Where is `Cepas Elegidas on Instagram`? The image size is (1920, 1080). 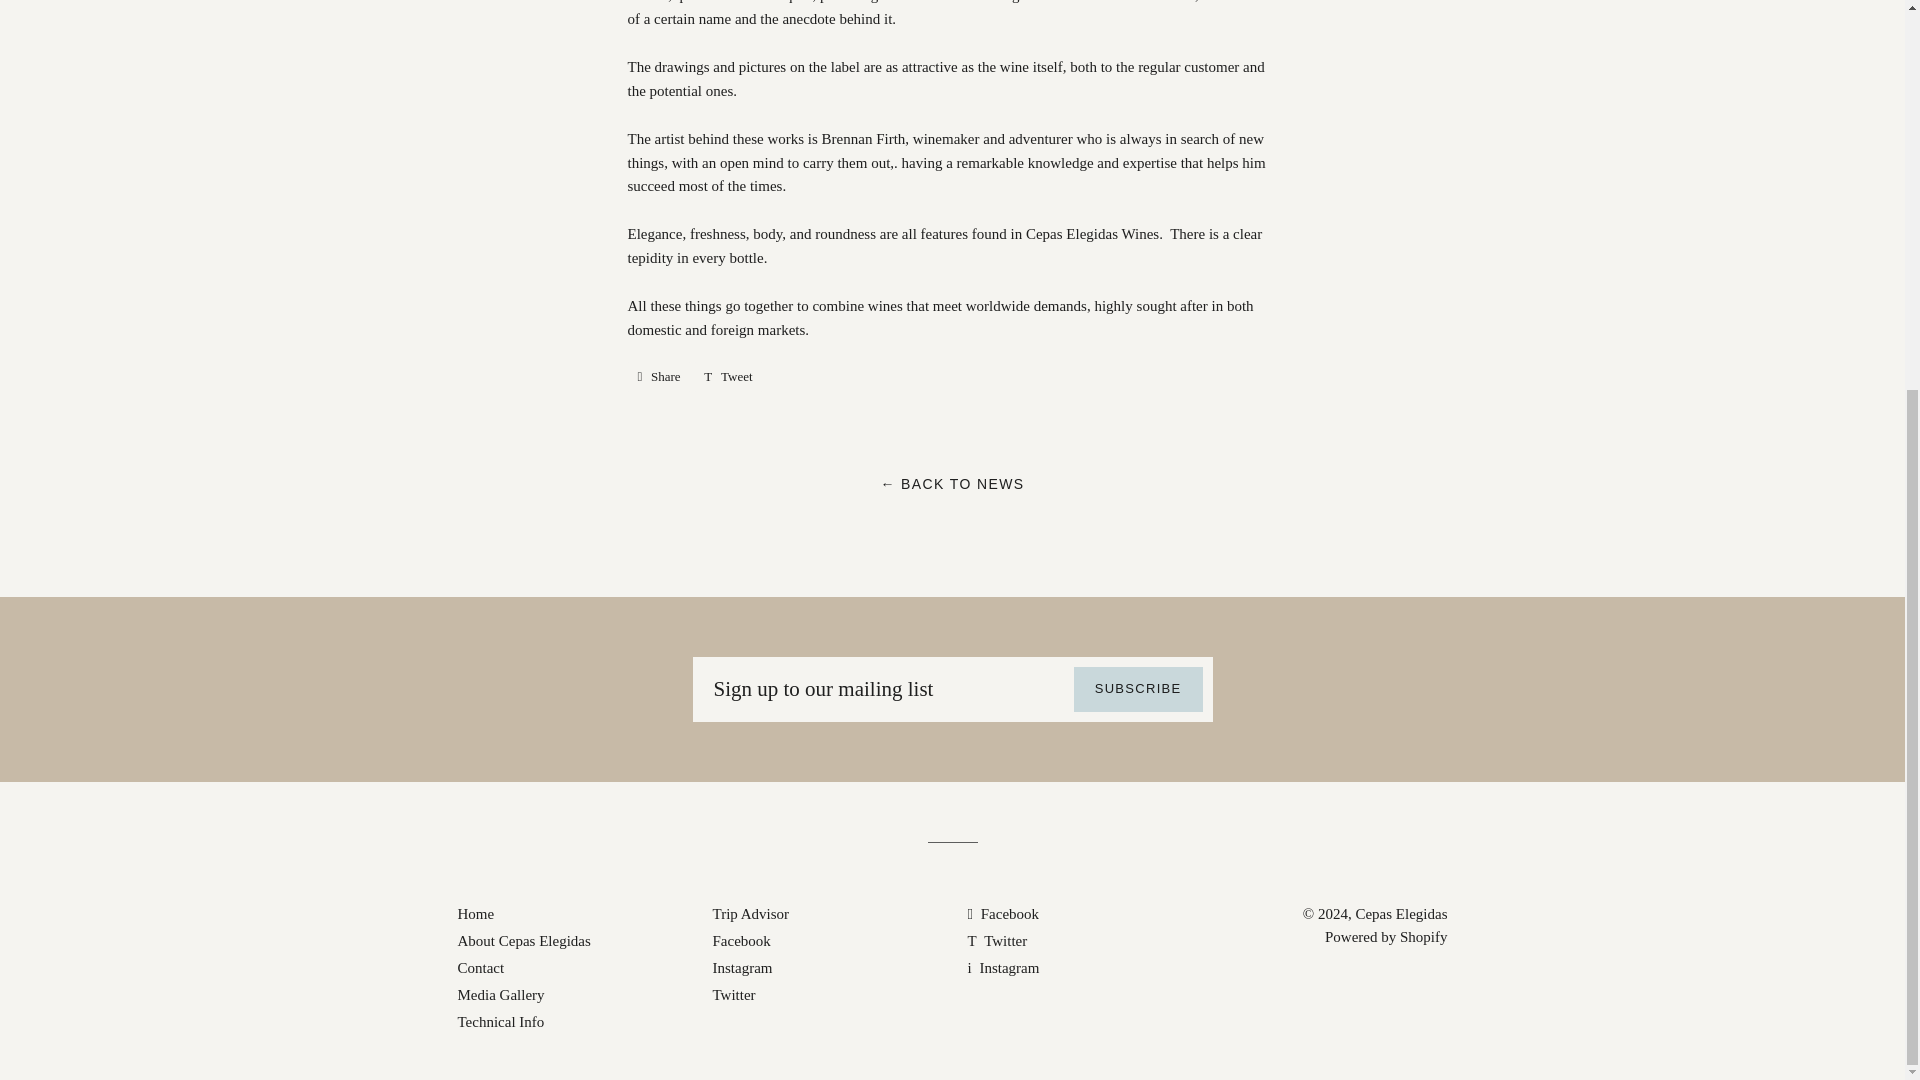 Cepas Elegidas on Instagram is located at coordinates (1004, 968).